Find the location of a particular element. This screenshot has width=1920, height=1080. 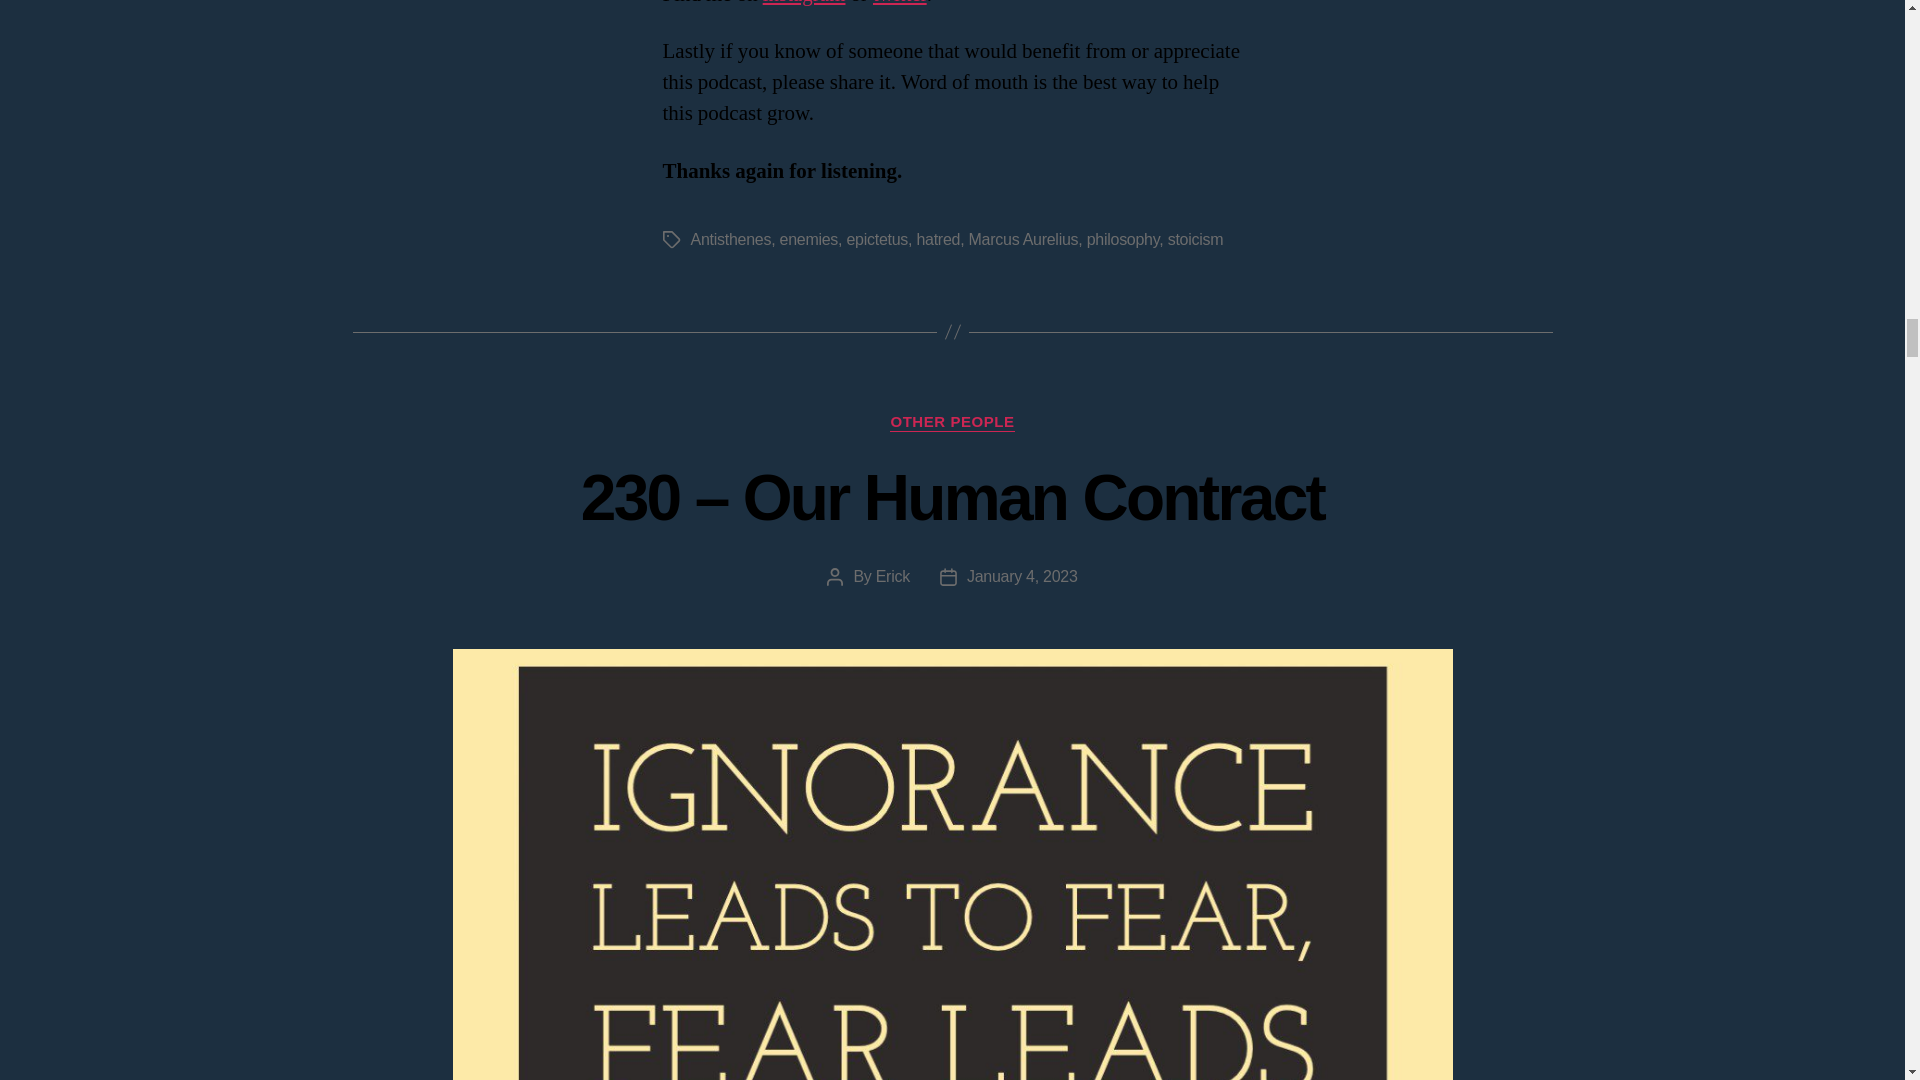

hatred is located at coordinates (938, 240).